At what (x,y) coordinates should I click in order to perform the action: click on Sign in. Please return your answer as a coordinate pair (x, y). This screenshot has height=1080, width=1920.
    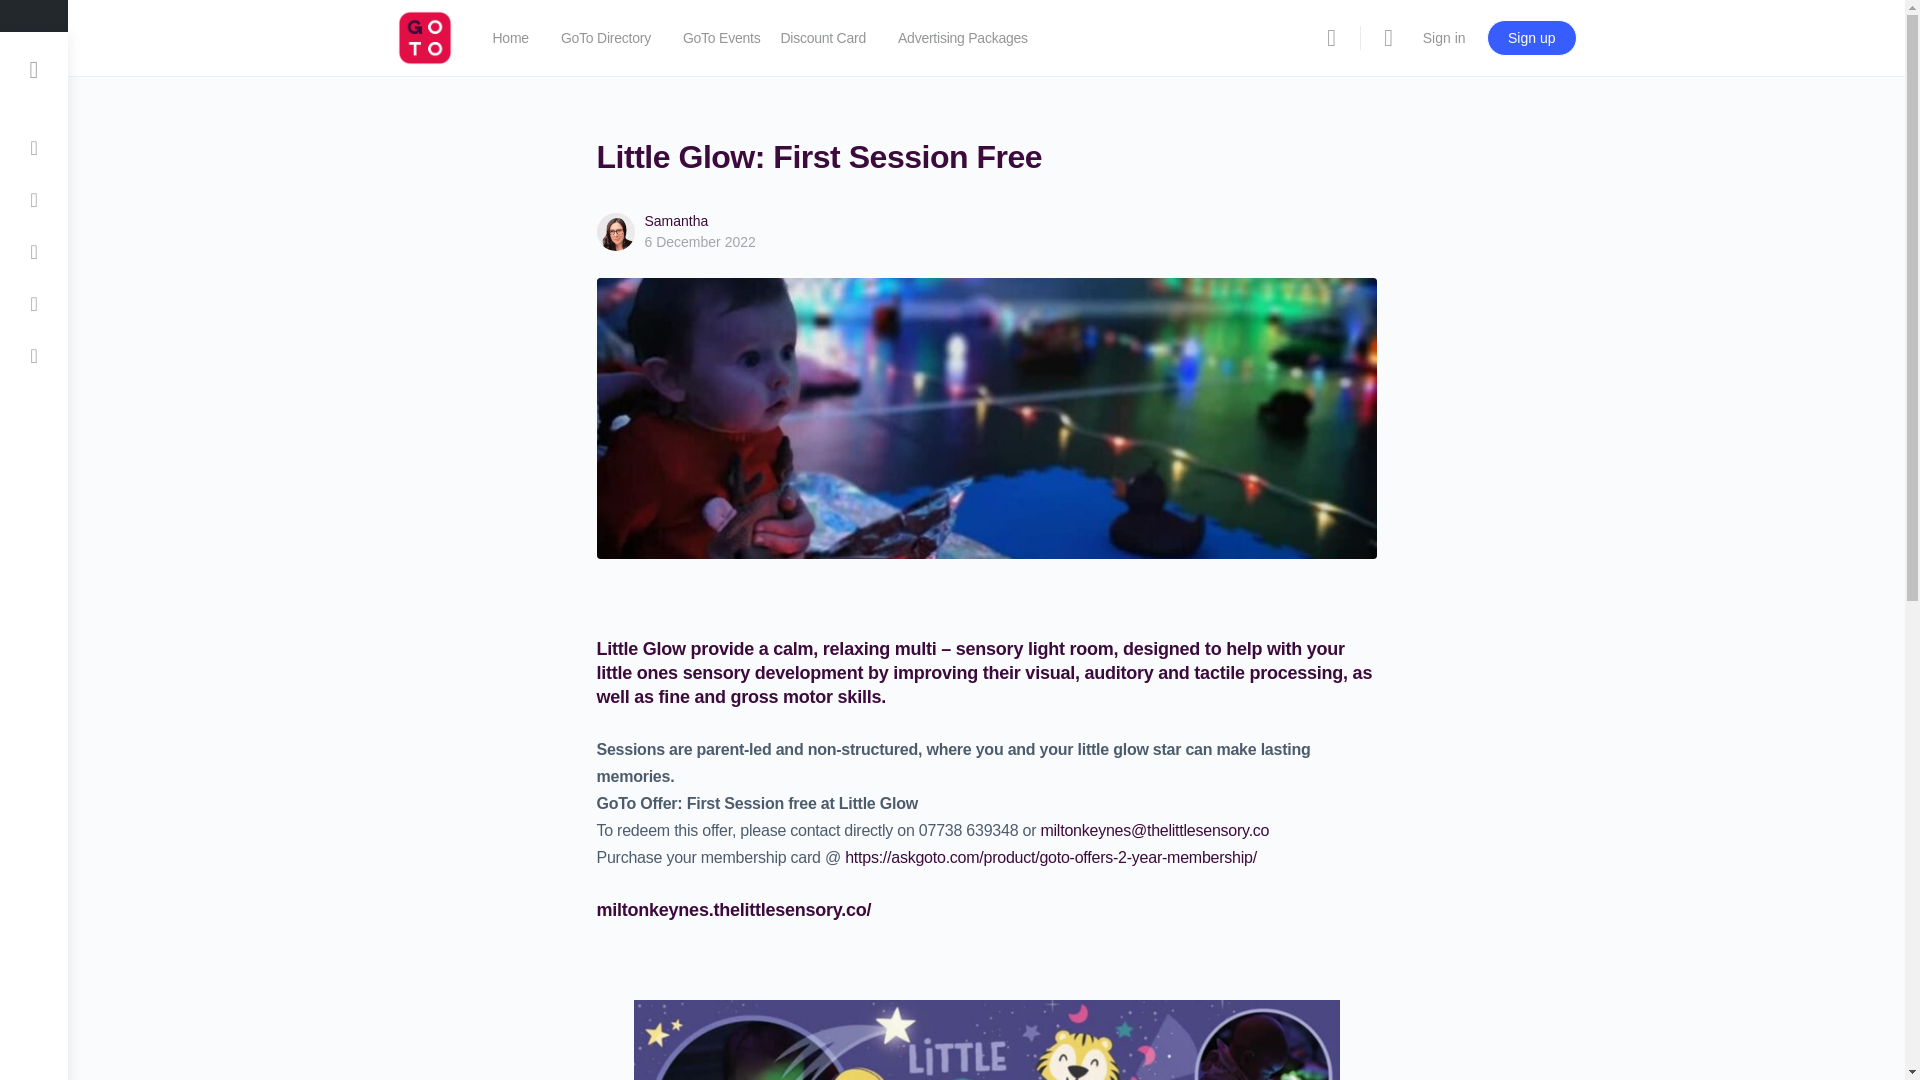
    Looking at the image, I should click on (1444, 38).